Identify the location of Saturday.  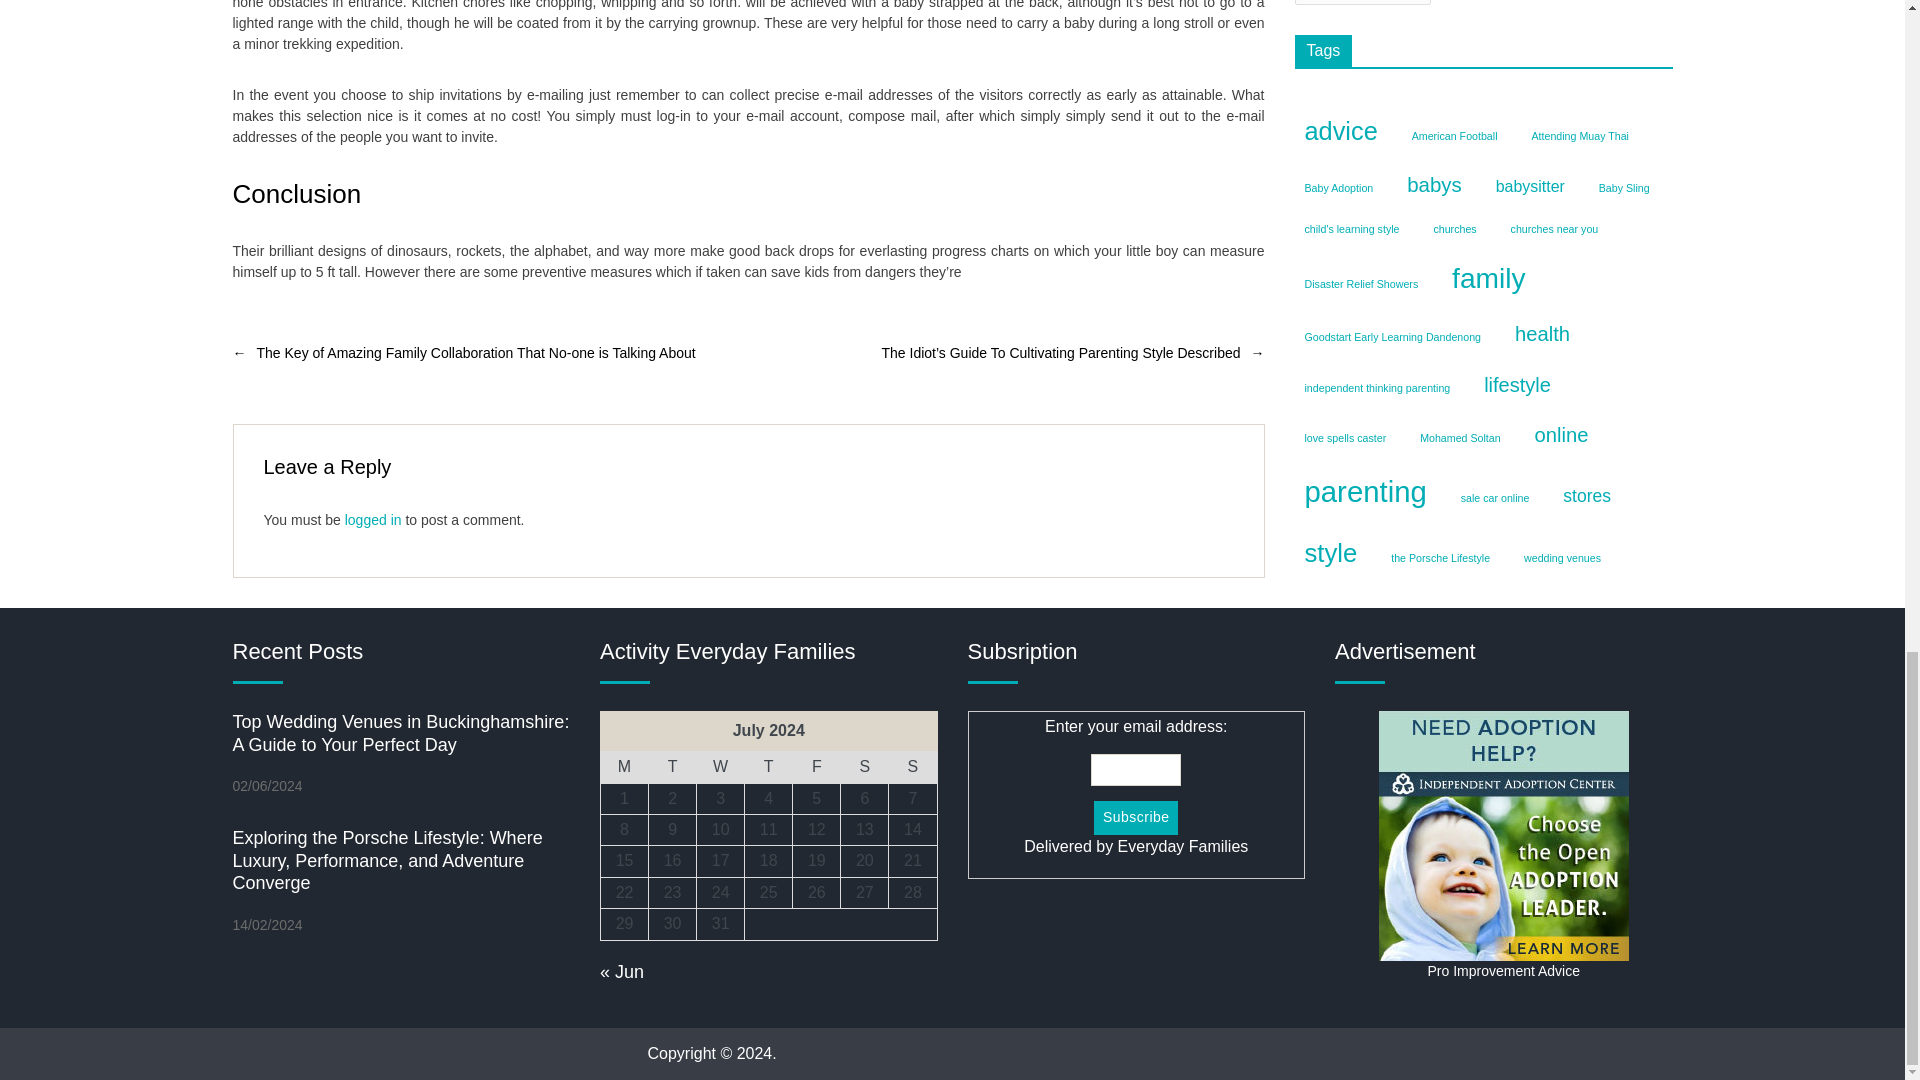
(864, 767).